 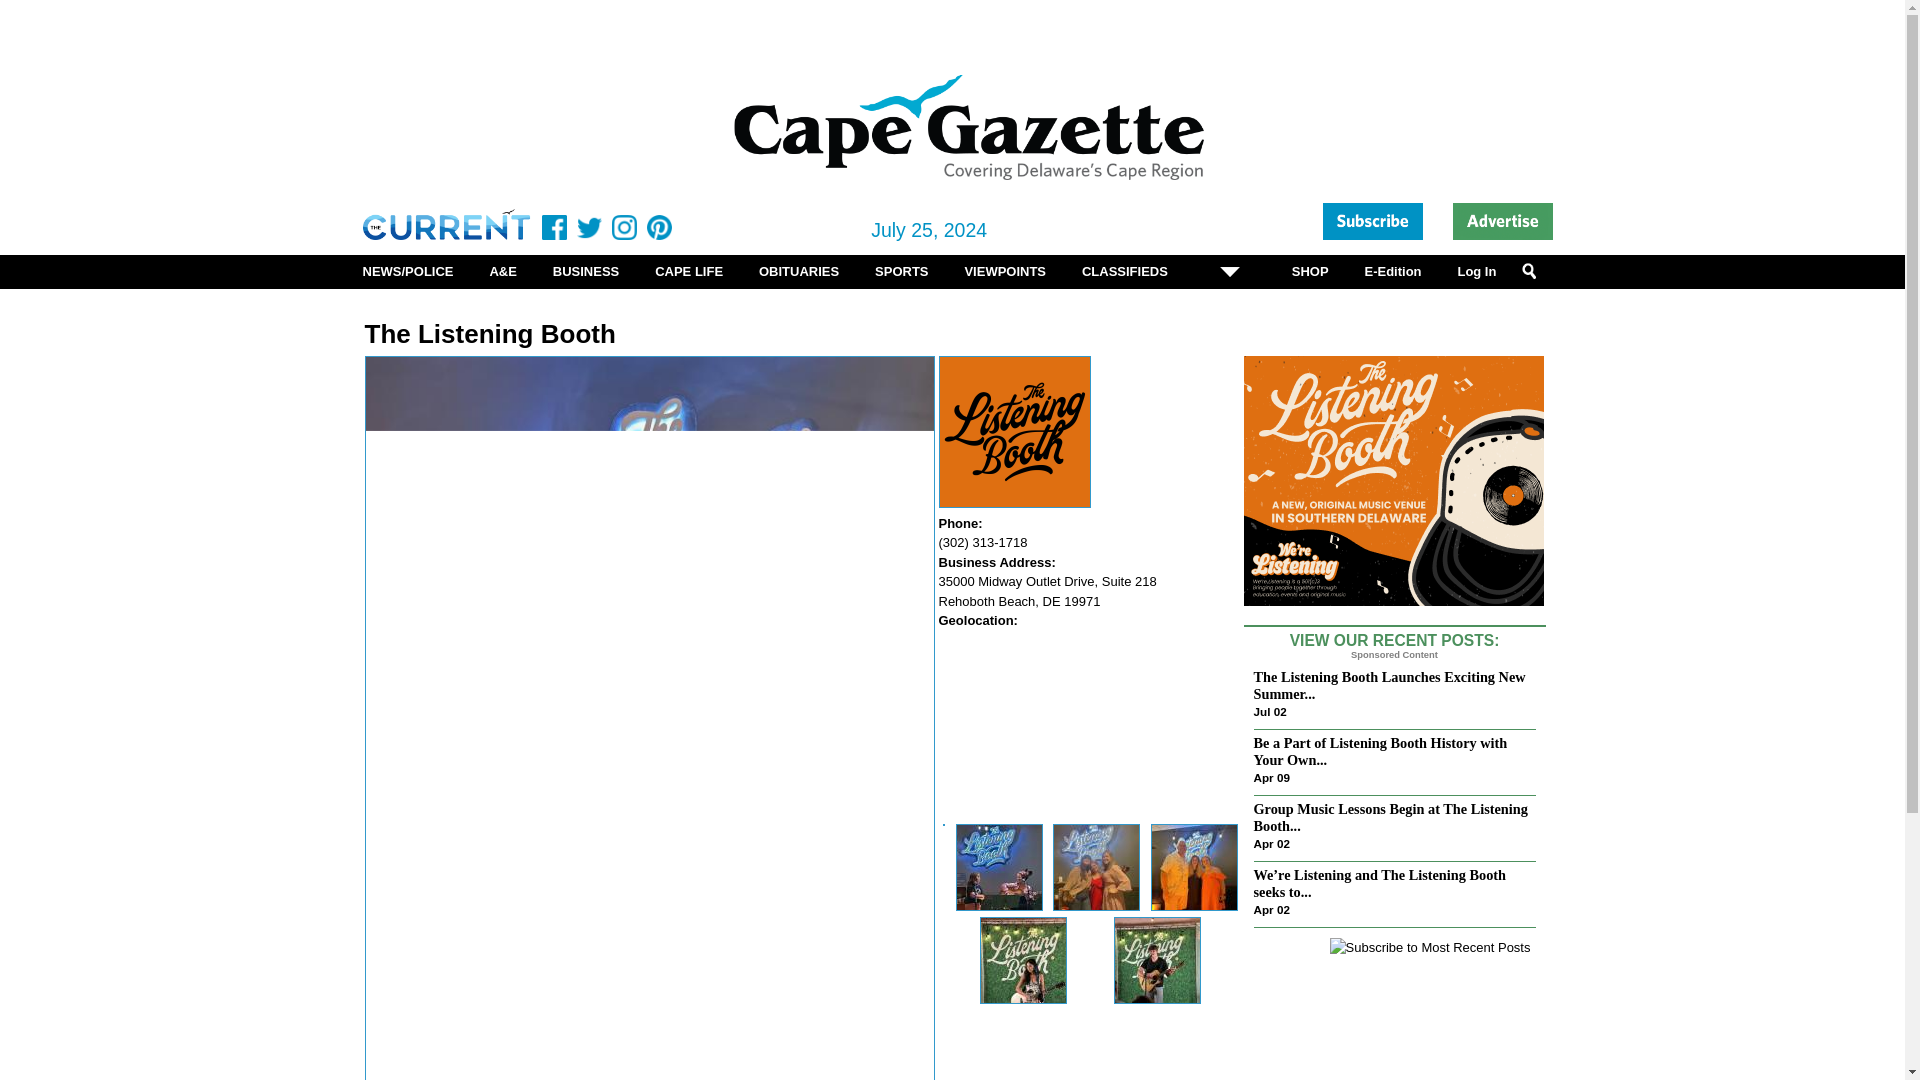 What do you see at coordinates (1430, 948) in the screenshot?
I see `Subscribe to Most Recent Posts` at bounding box center [1430, 948].